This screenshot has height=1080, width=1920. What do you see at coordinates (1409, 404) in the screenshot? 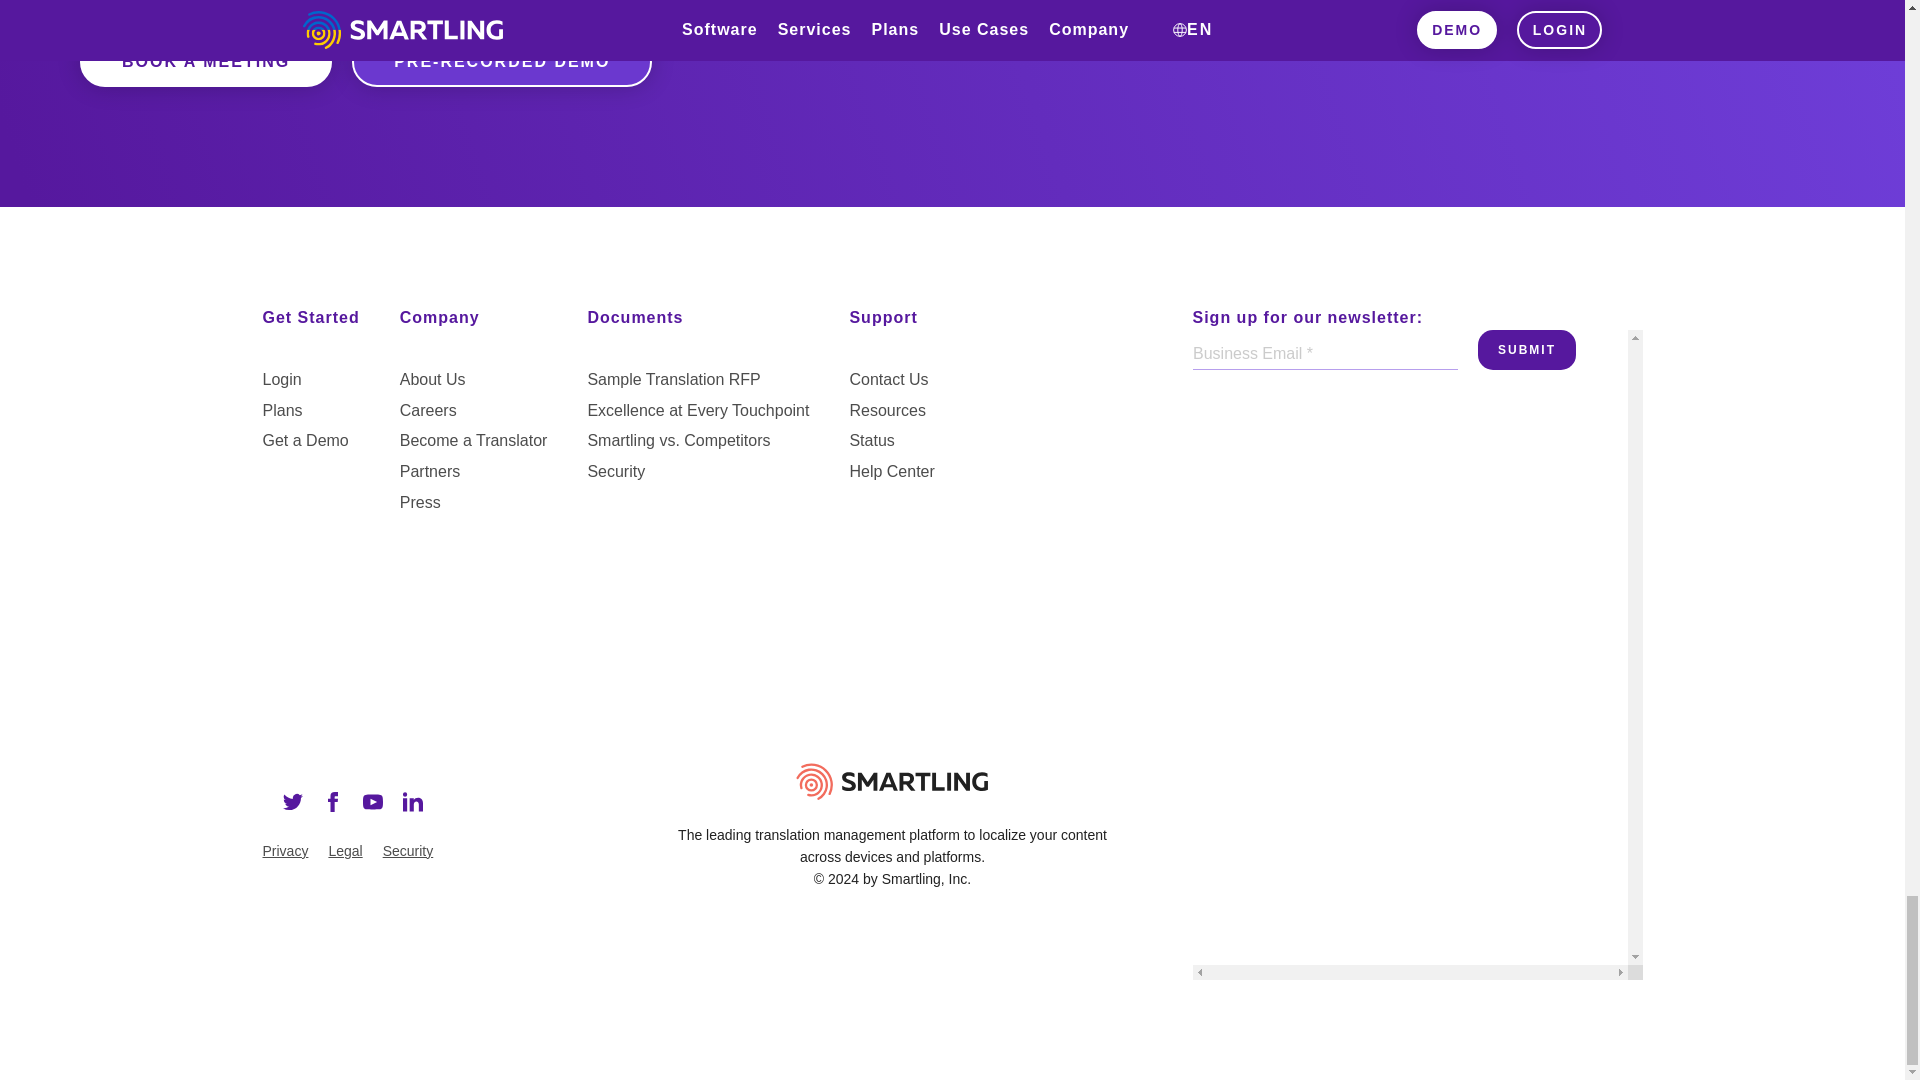
I see `Pardot Form` at bounding box center [1409, 404].